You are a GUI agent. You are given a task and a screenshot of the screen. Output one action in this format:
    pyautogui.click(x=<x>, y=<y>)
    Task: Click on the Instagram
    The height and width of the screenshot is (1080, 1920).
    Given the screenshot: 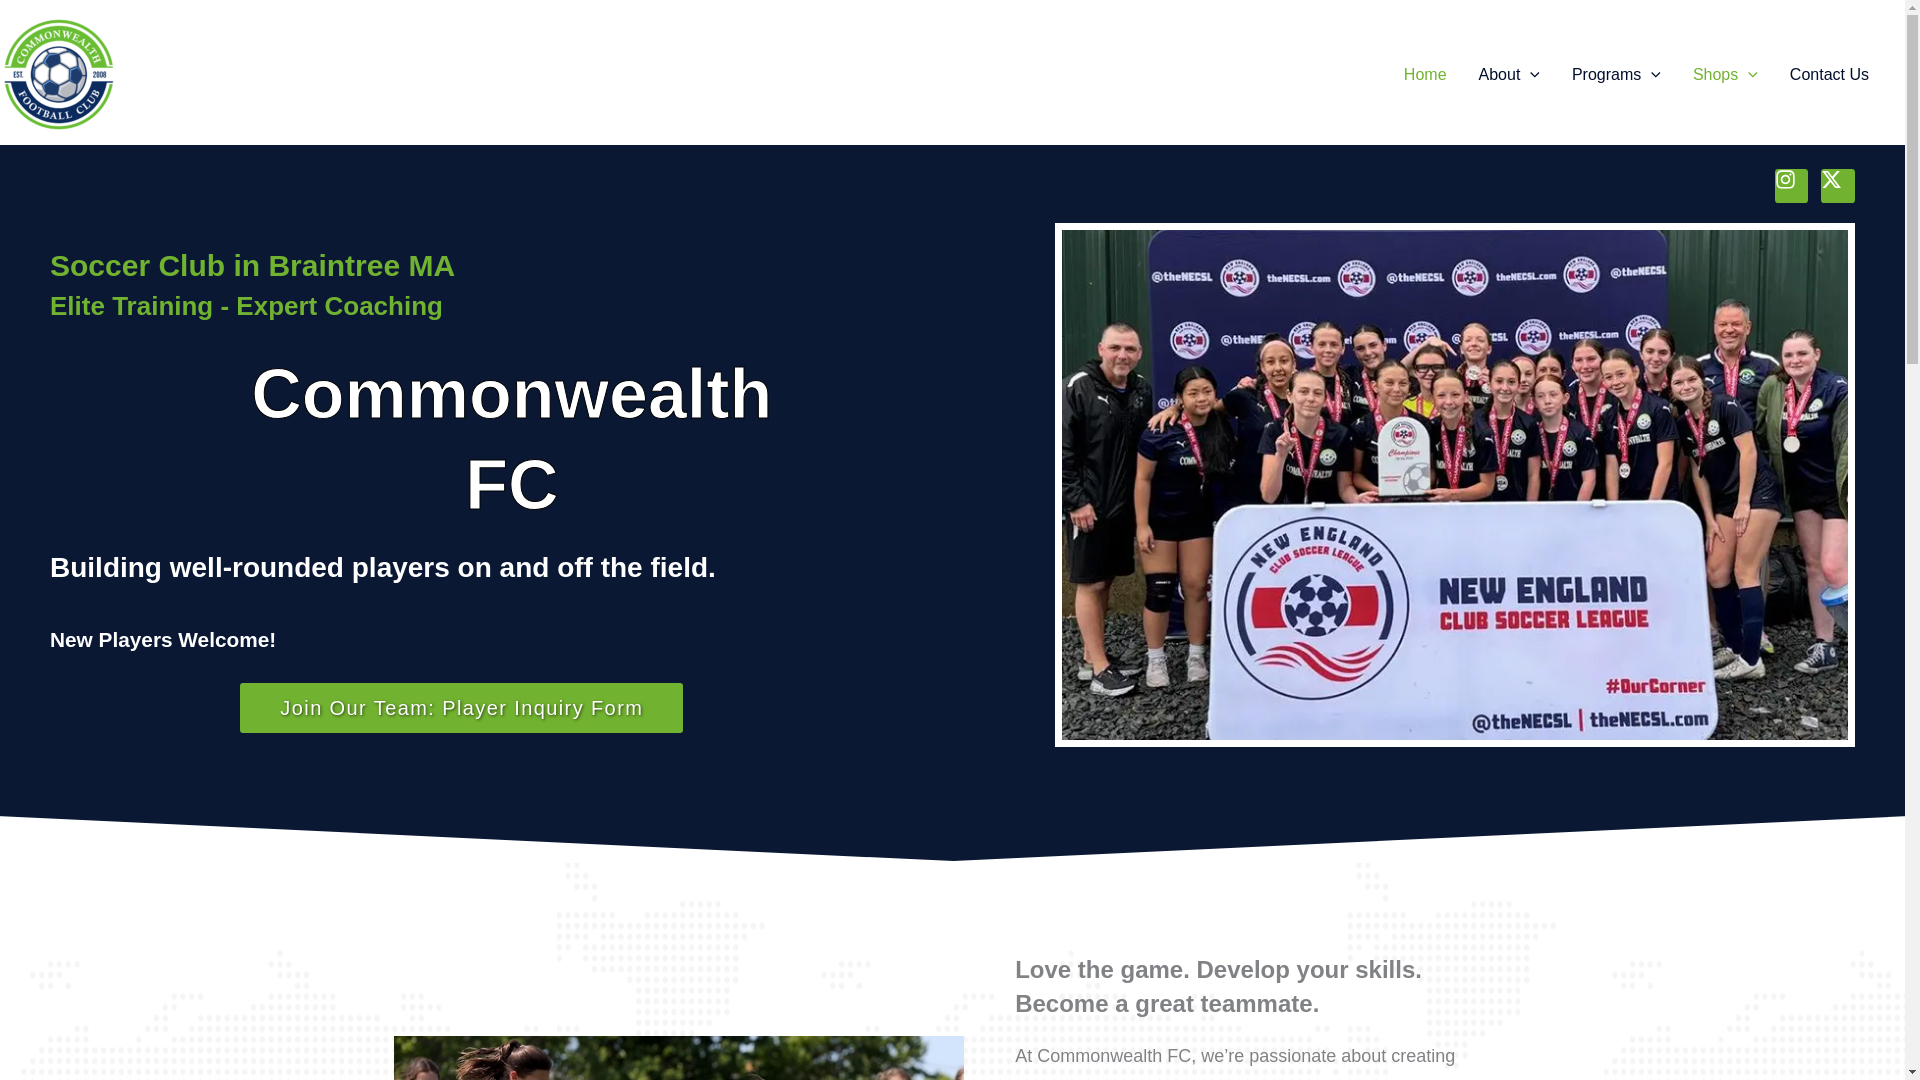 What is the action you would take?
    pyautogui.click(x=1791, y=186)
    